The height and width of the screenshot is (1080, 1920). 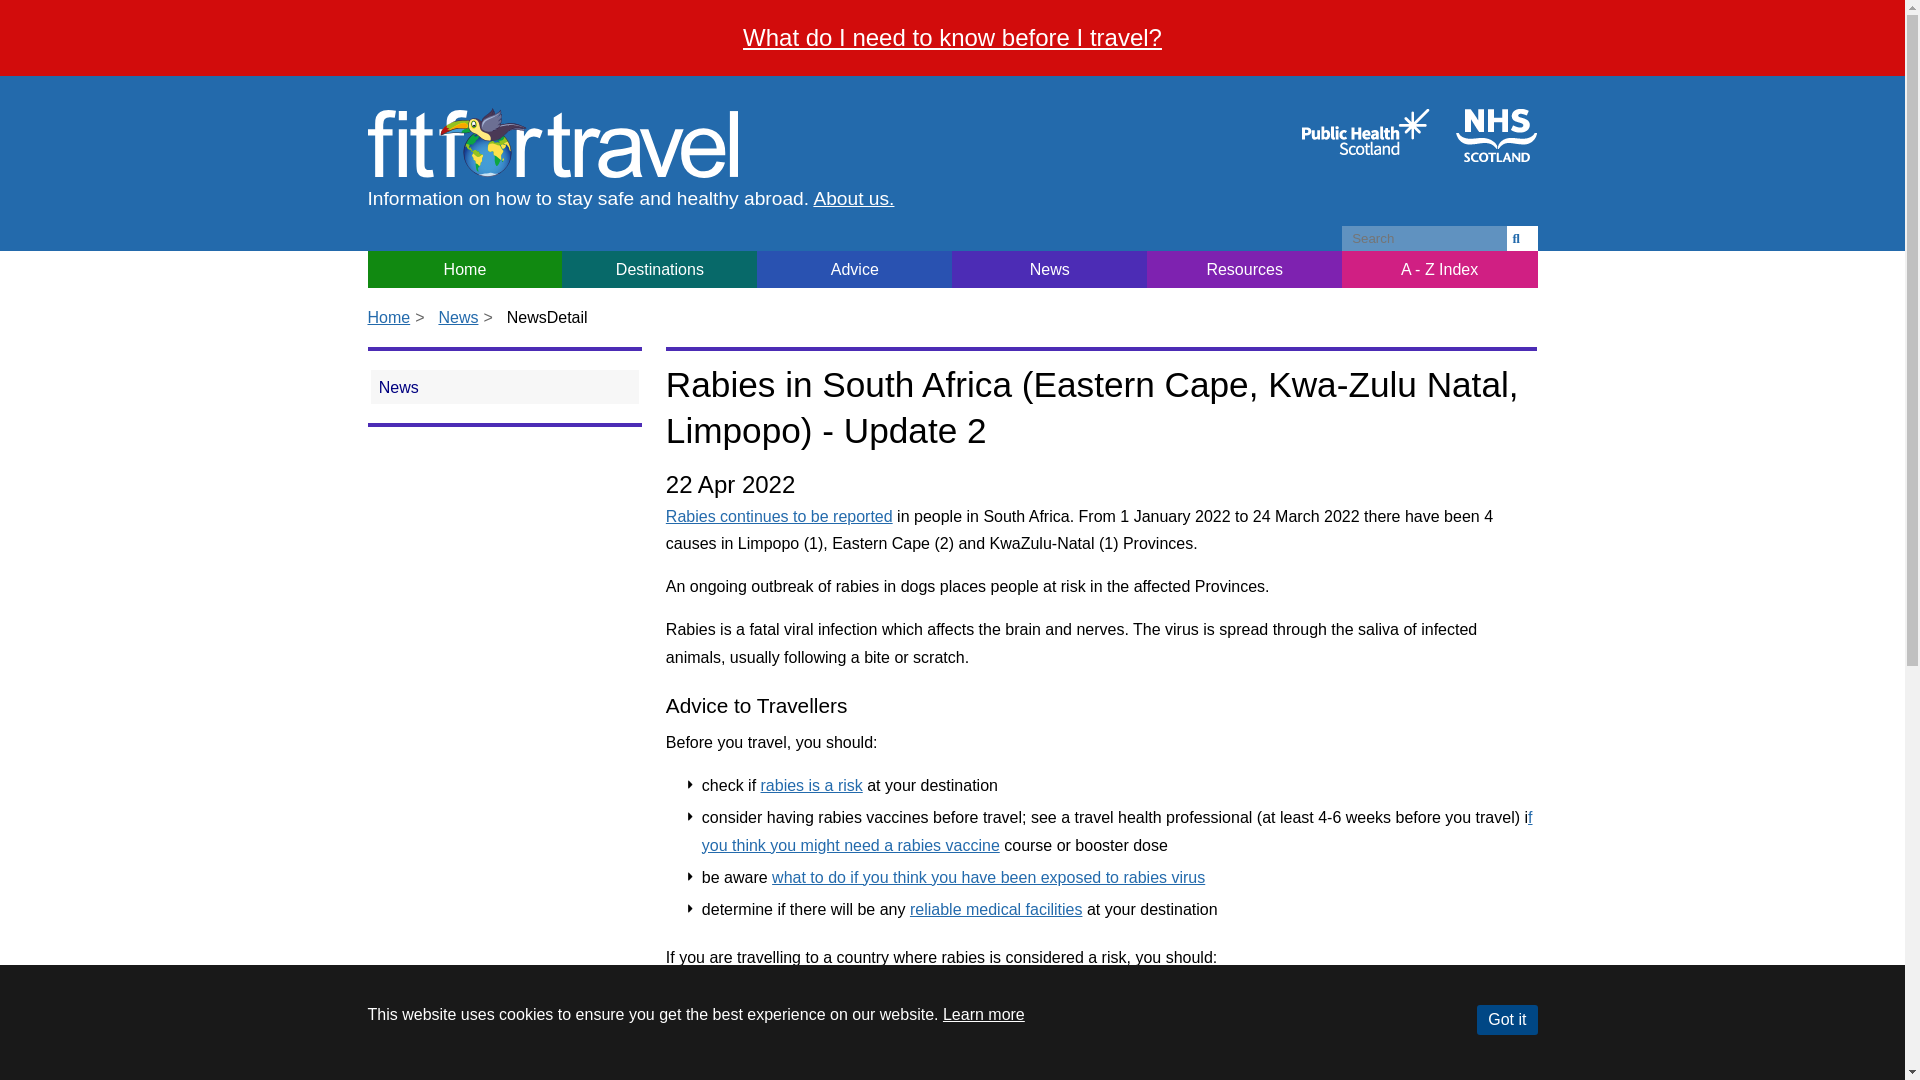 I want to click on Destinations, so click(x=659, y=269).